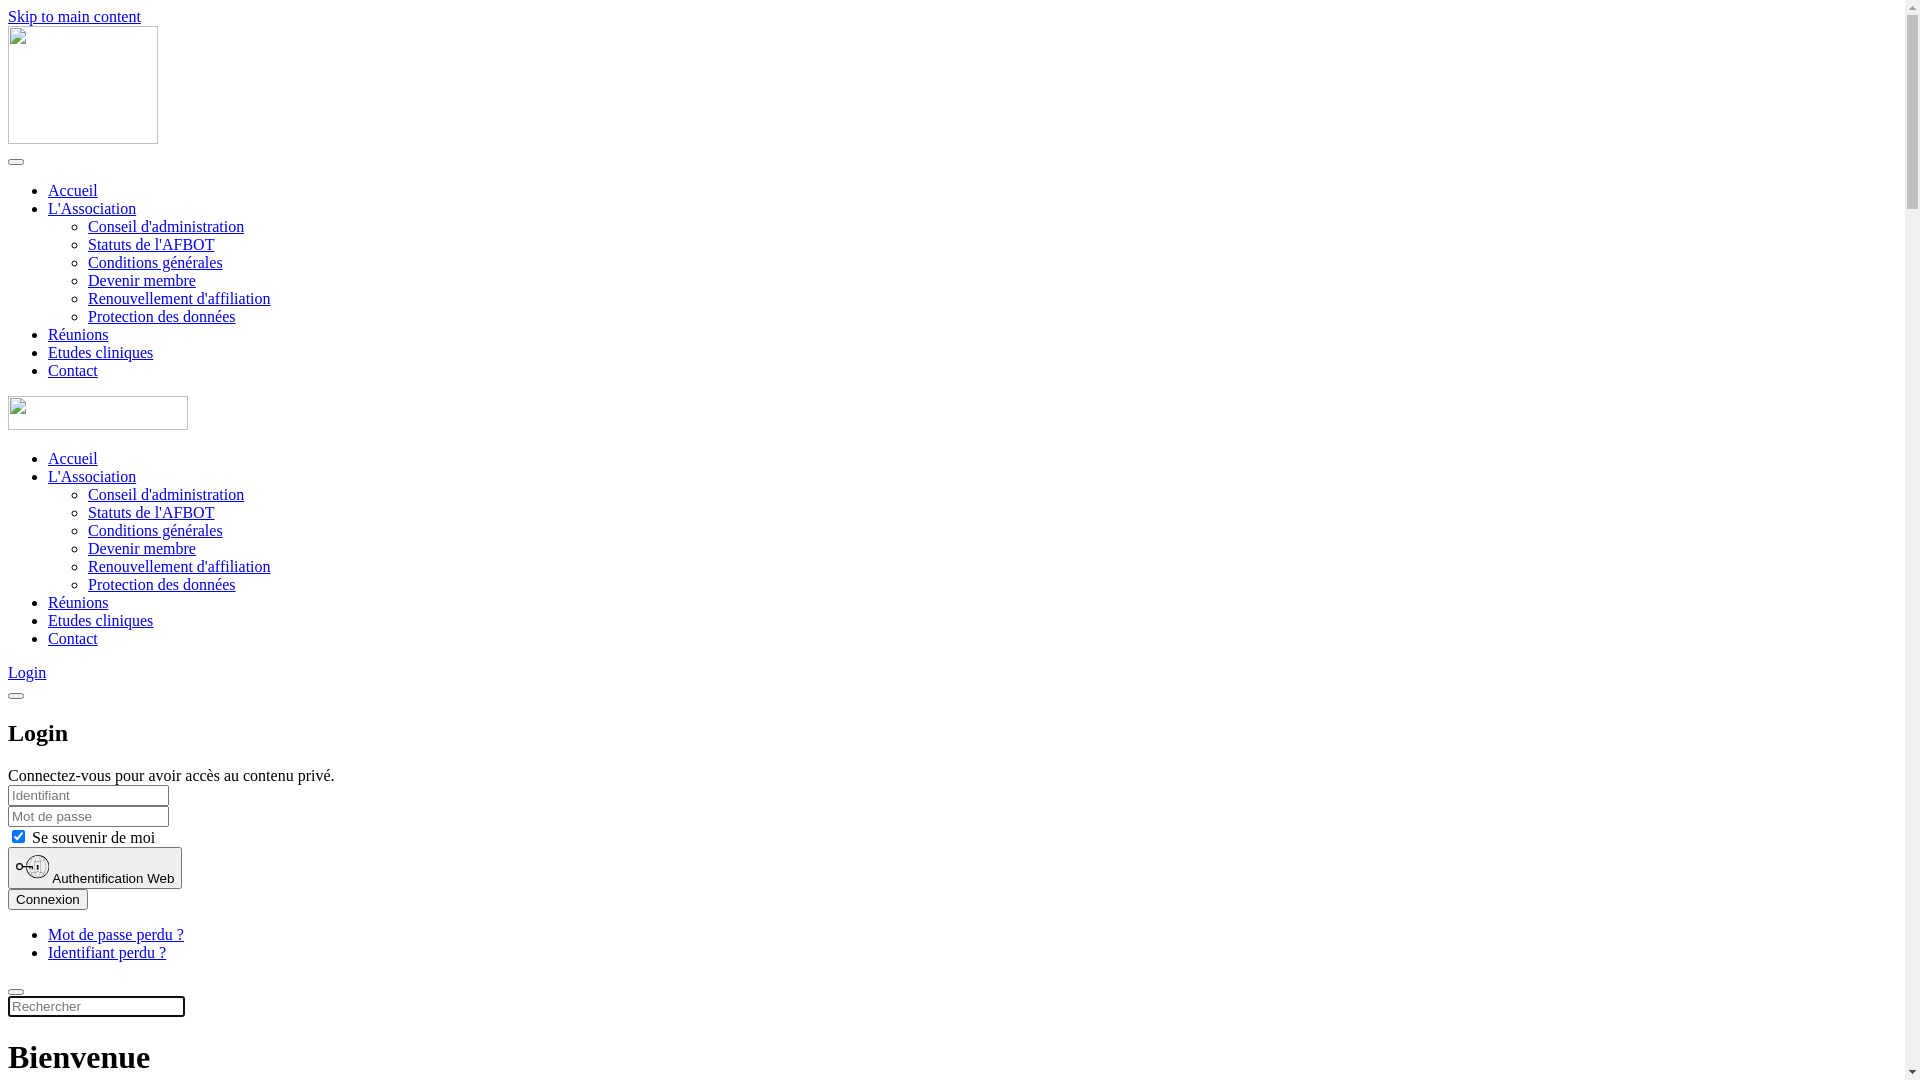  Describe the element at coordinates (73, 190) in the screenshot. I see `Accueil` at that location.